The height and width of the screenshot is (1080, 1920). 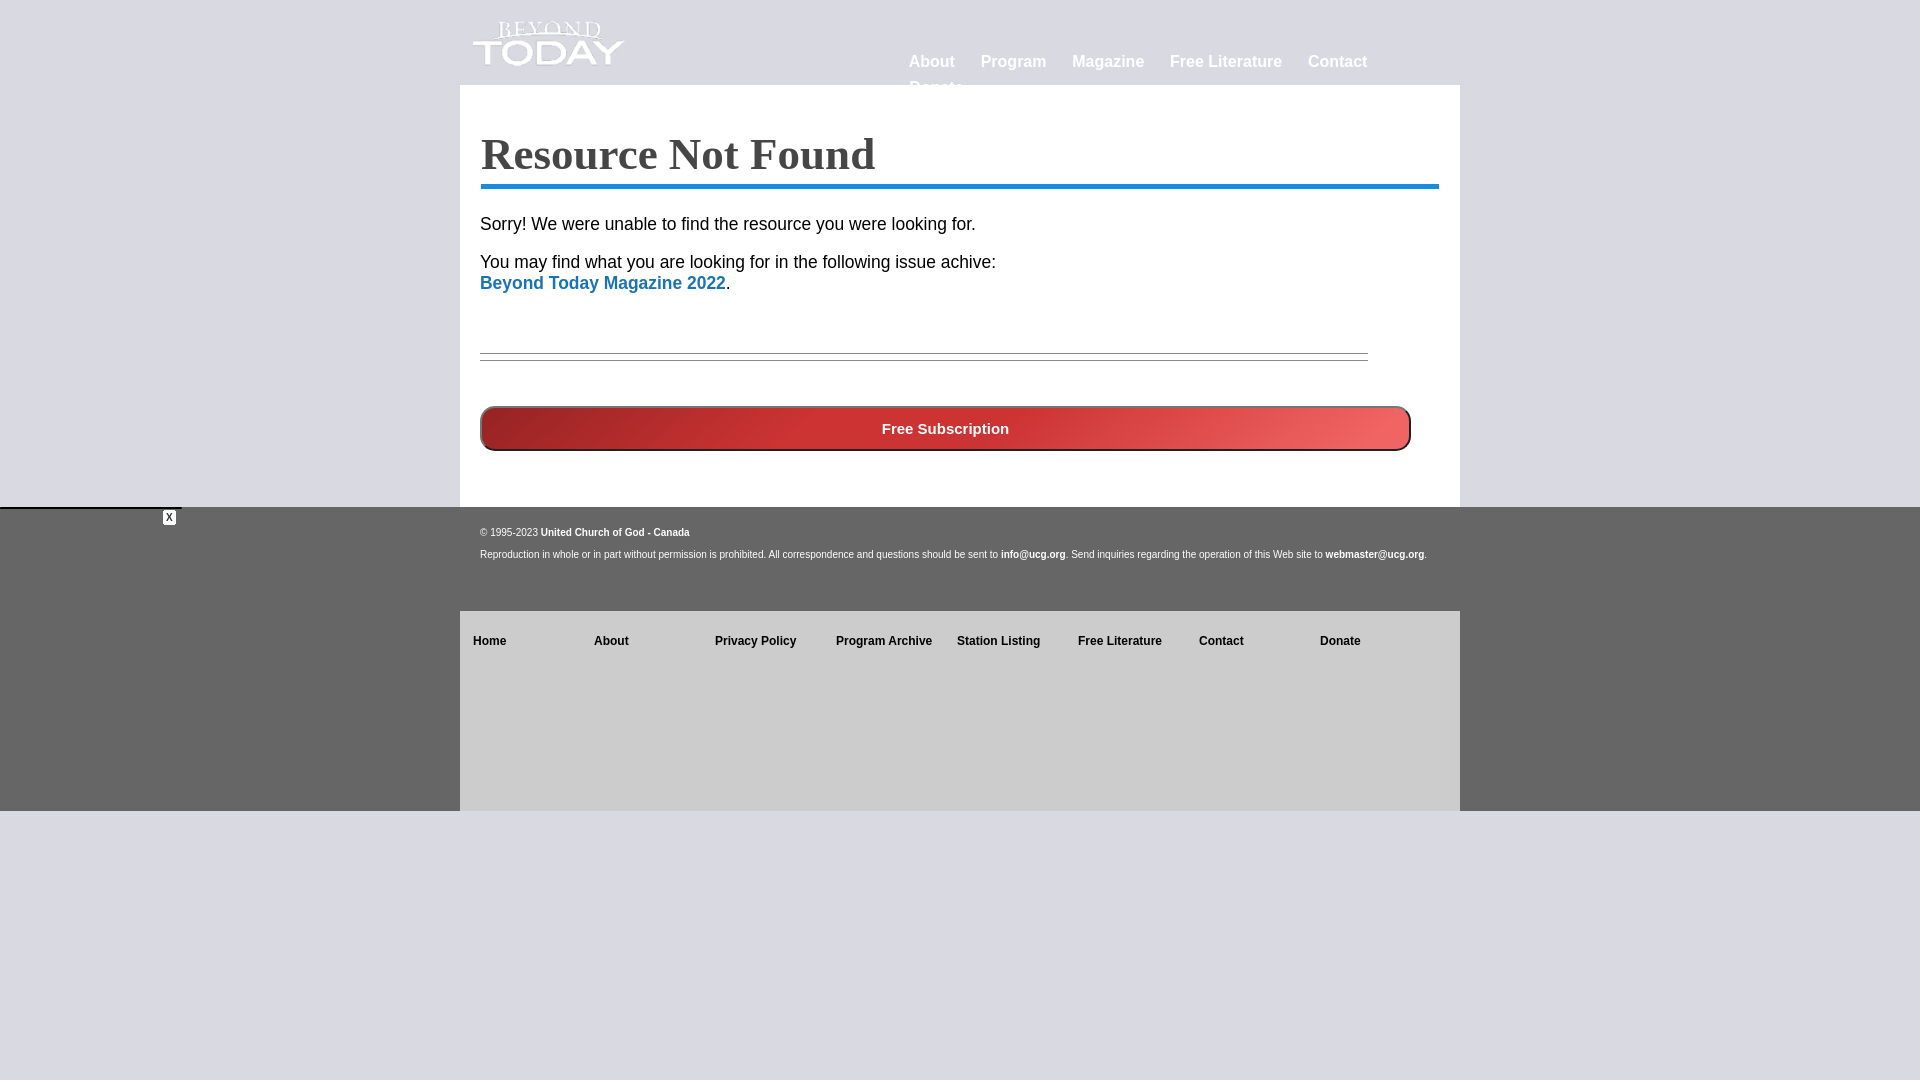 What do you see at coordinates (1222, 641) in the screenshot?
I see `Contact` at bounding box center [1222, 641].